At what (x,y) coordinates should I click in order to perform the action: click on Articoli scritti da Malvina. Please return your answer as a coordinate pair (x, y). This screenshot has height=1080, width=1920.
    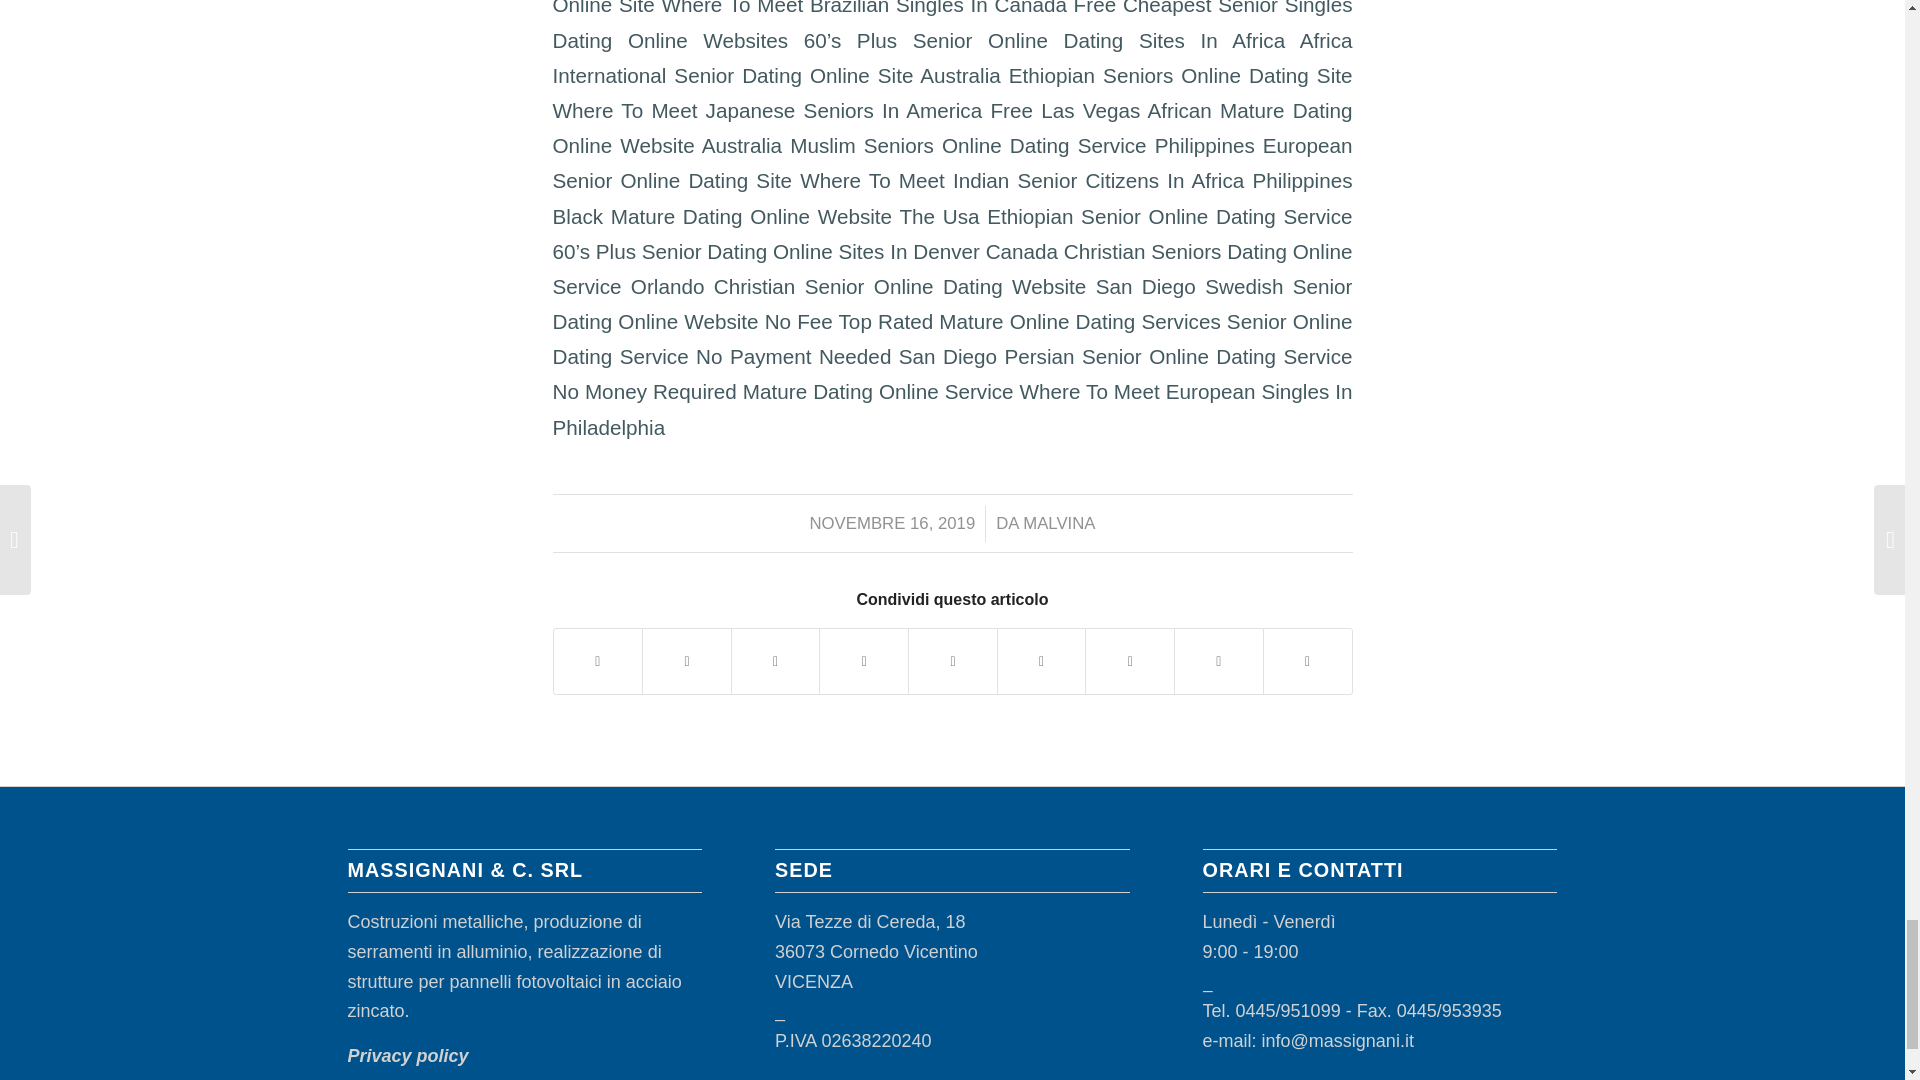
    Looking at the image, I should click on (1058, 524).